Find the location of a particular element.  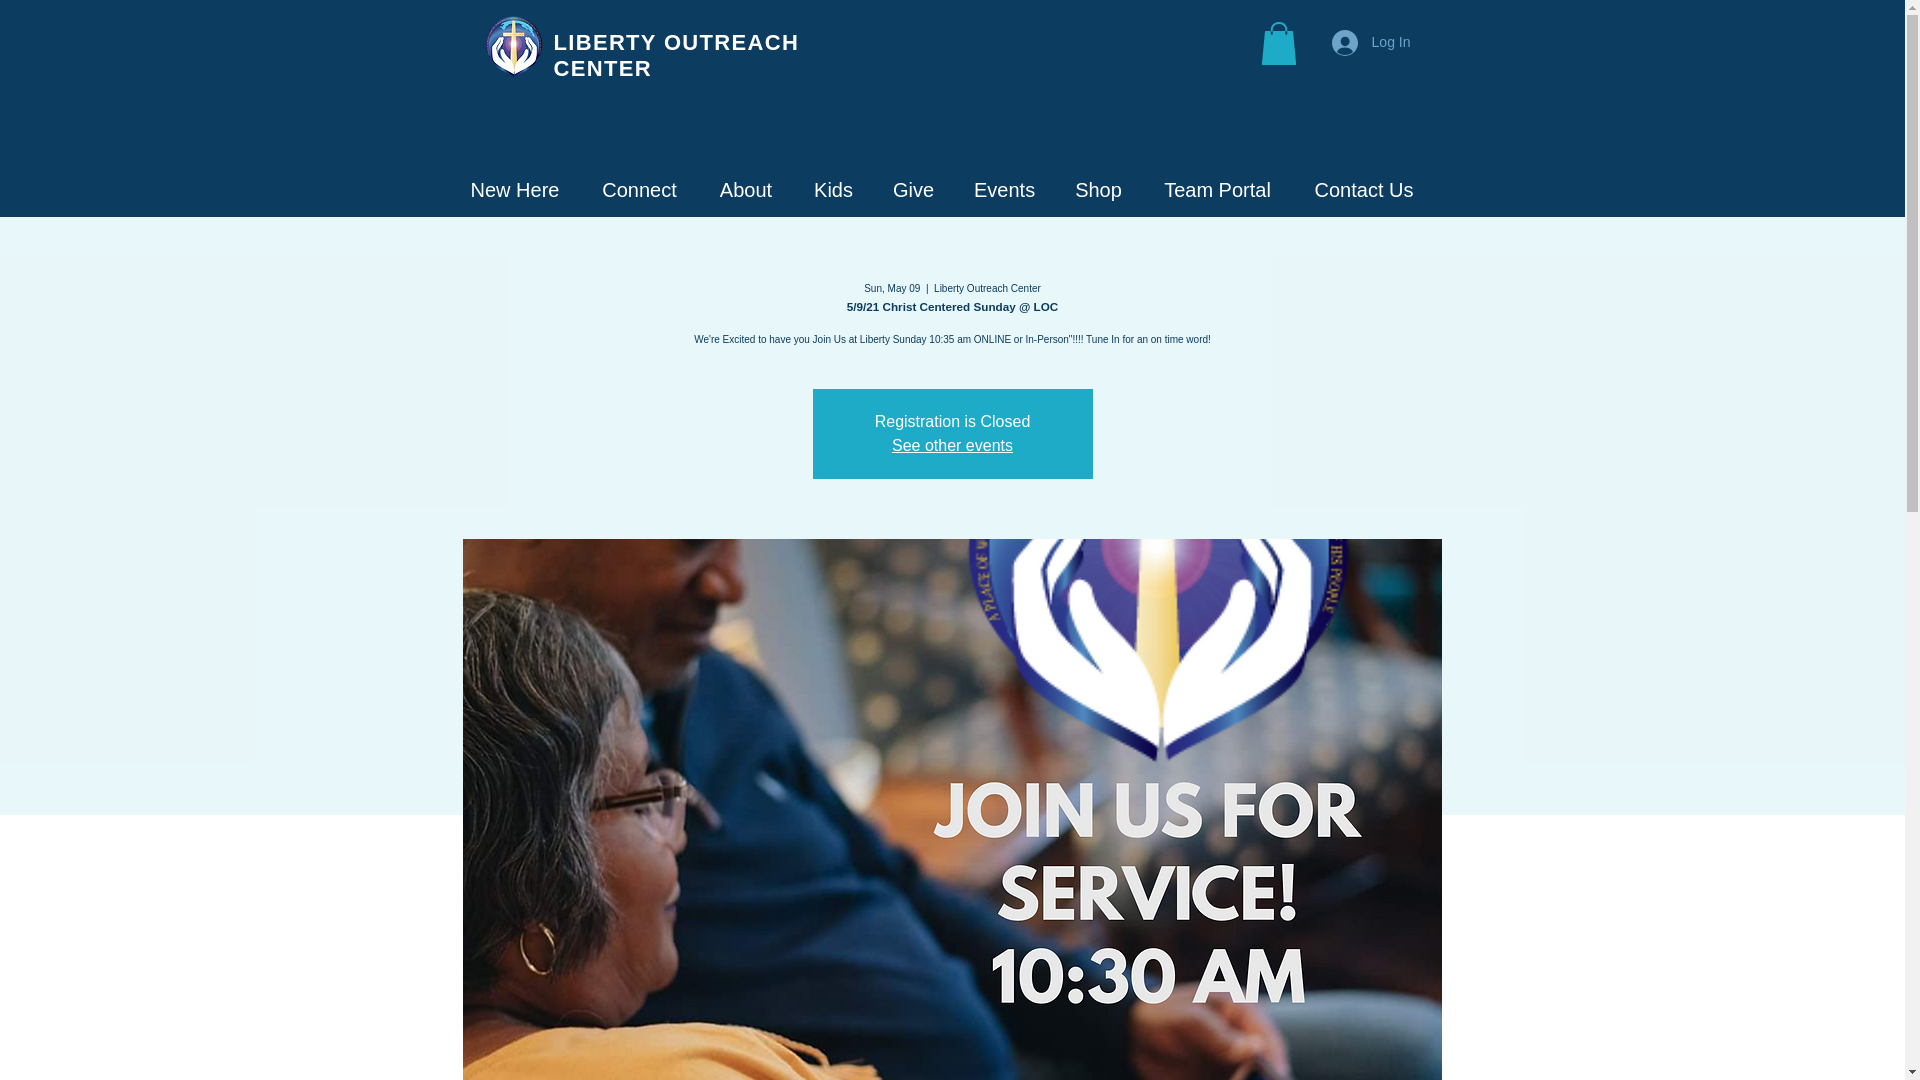

Give is located at coordinates (914, 187).